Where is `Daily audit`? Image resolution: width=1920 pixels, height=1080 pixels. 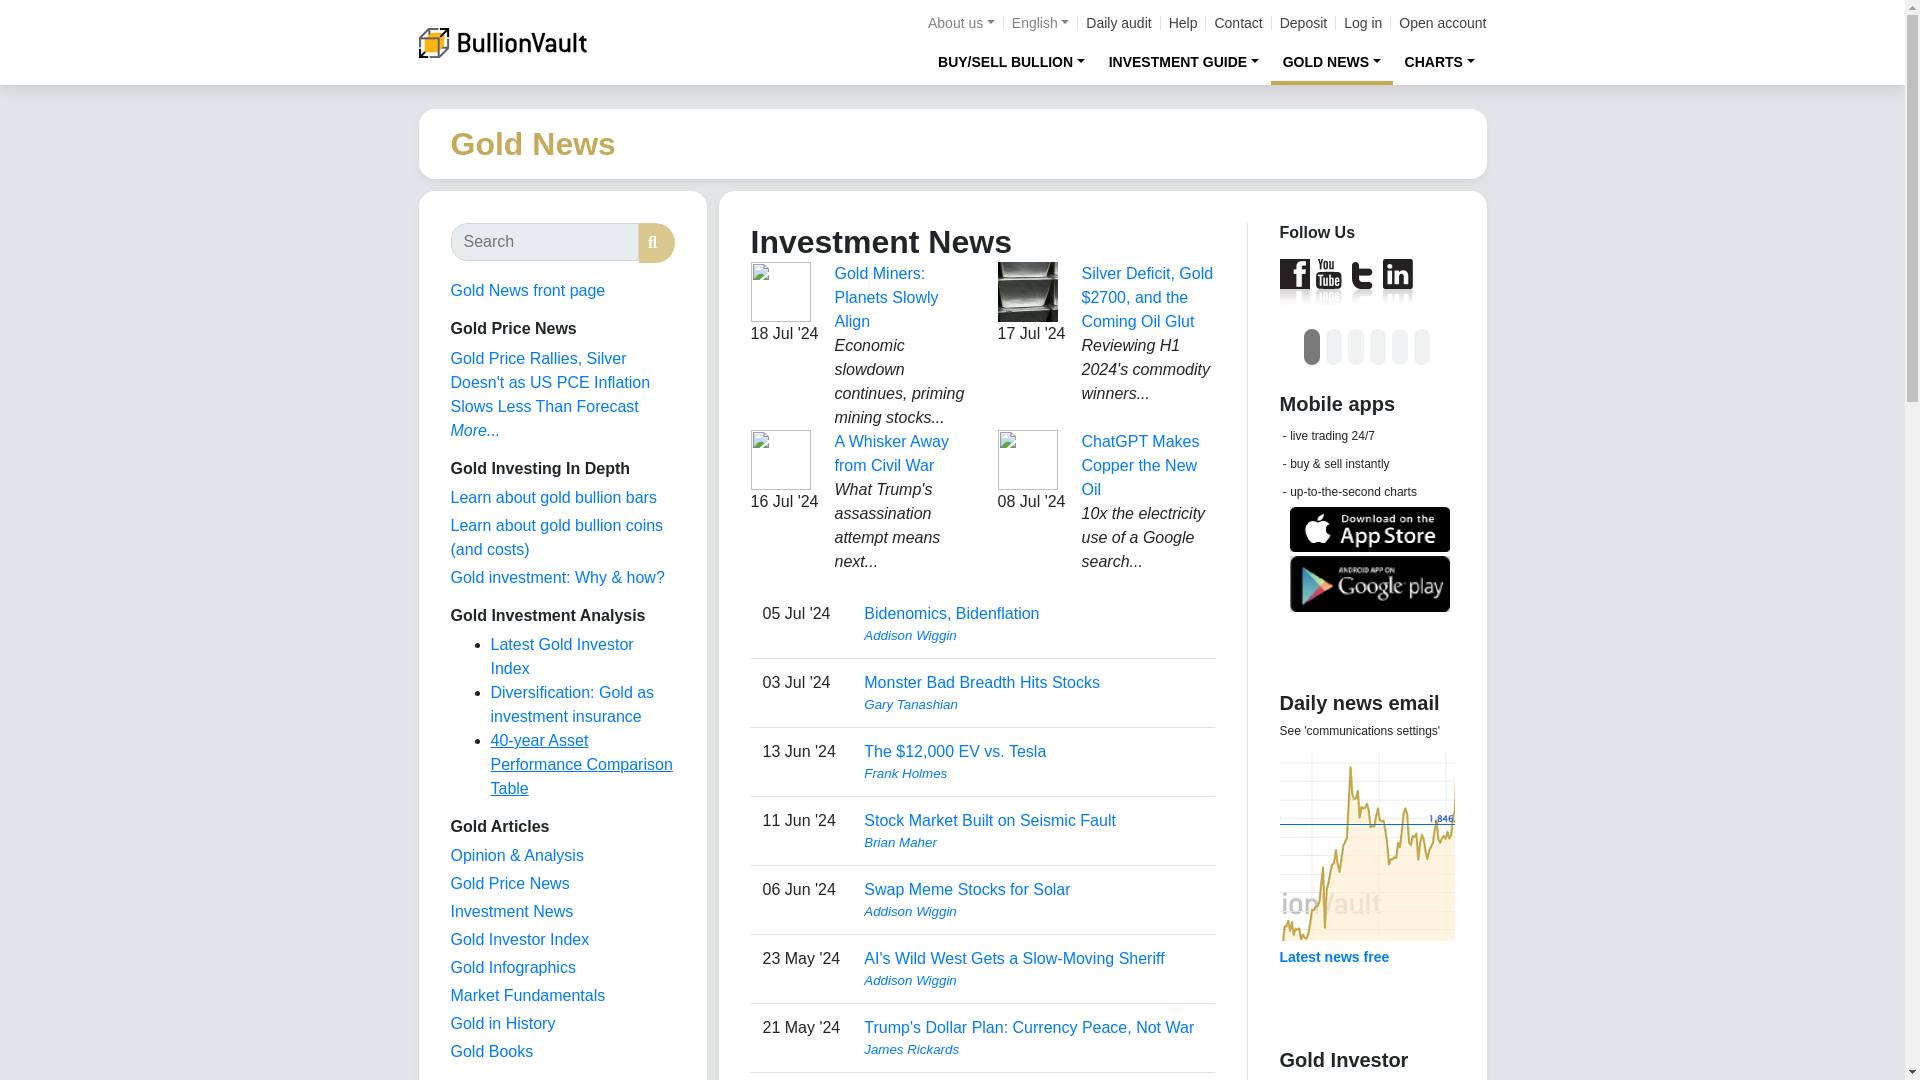
Daily audit is located at coordinates (1118, 23).